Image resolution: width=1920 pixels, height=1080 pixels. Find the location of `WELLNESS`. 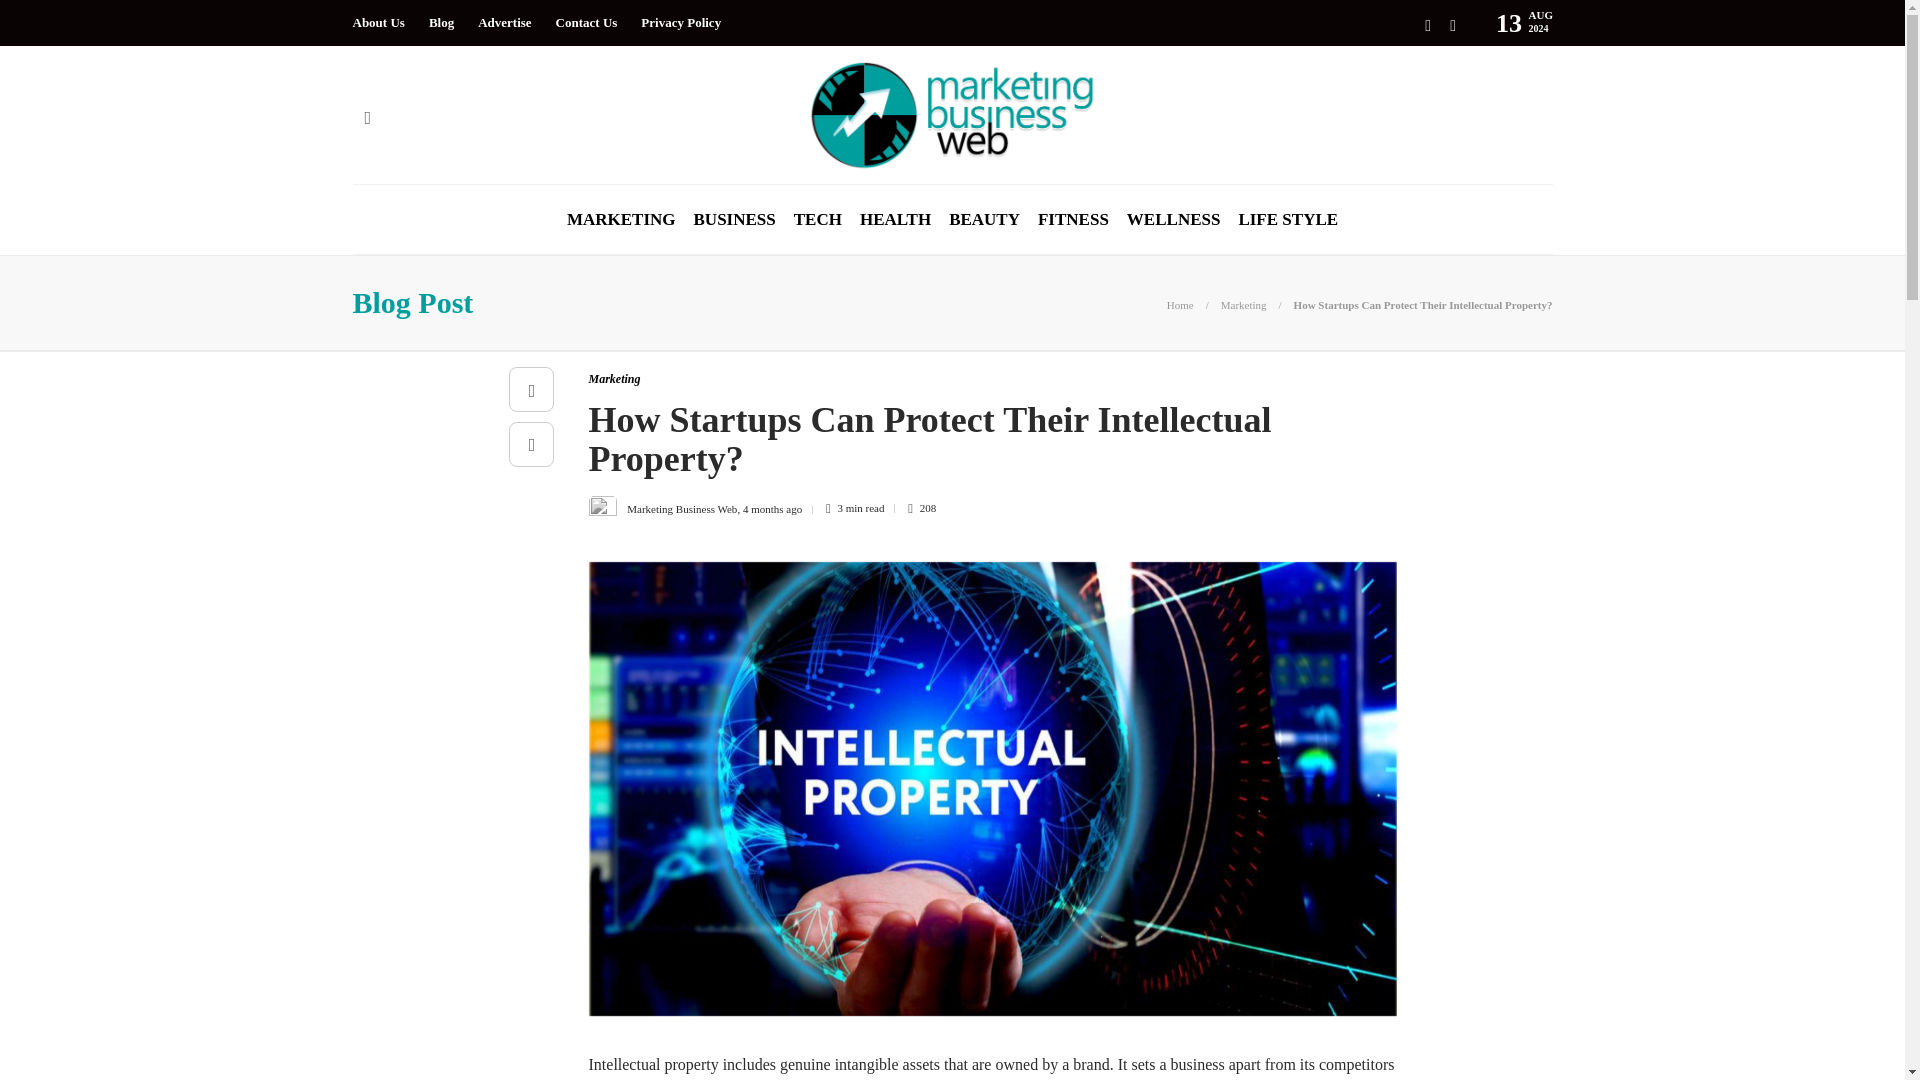

WELLNESS is located at coordinates (1174, 219).